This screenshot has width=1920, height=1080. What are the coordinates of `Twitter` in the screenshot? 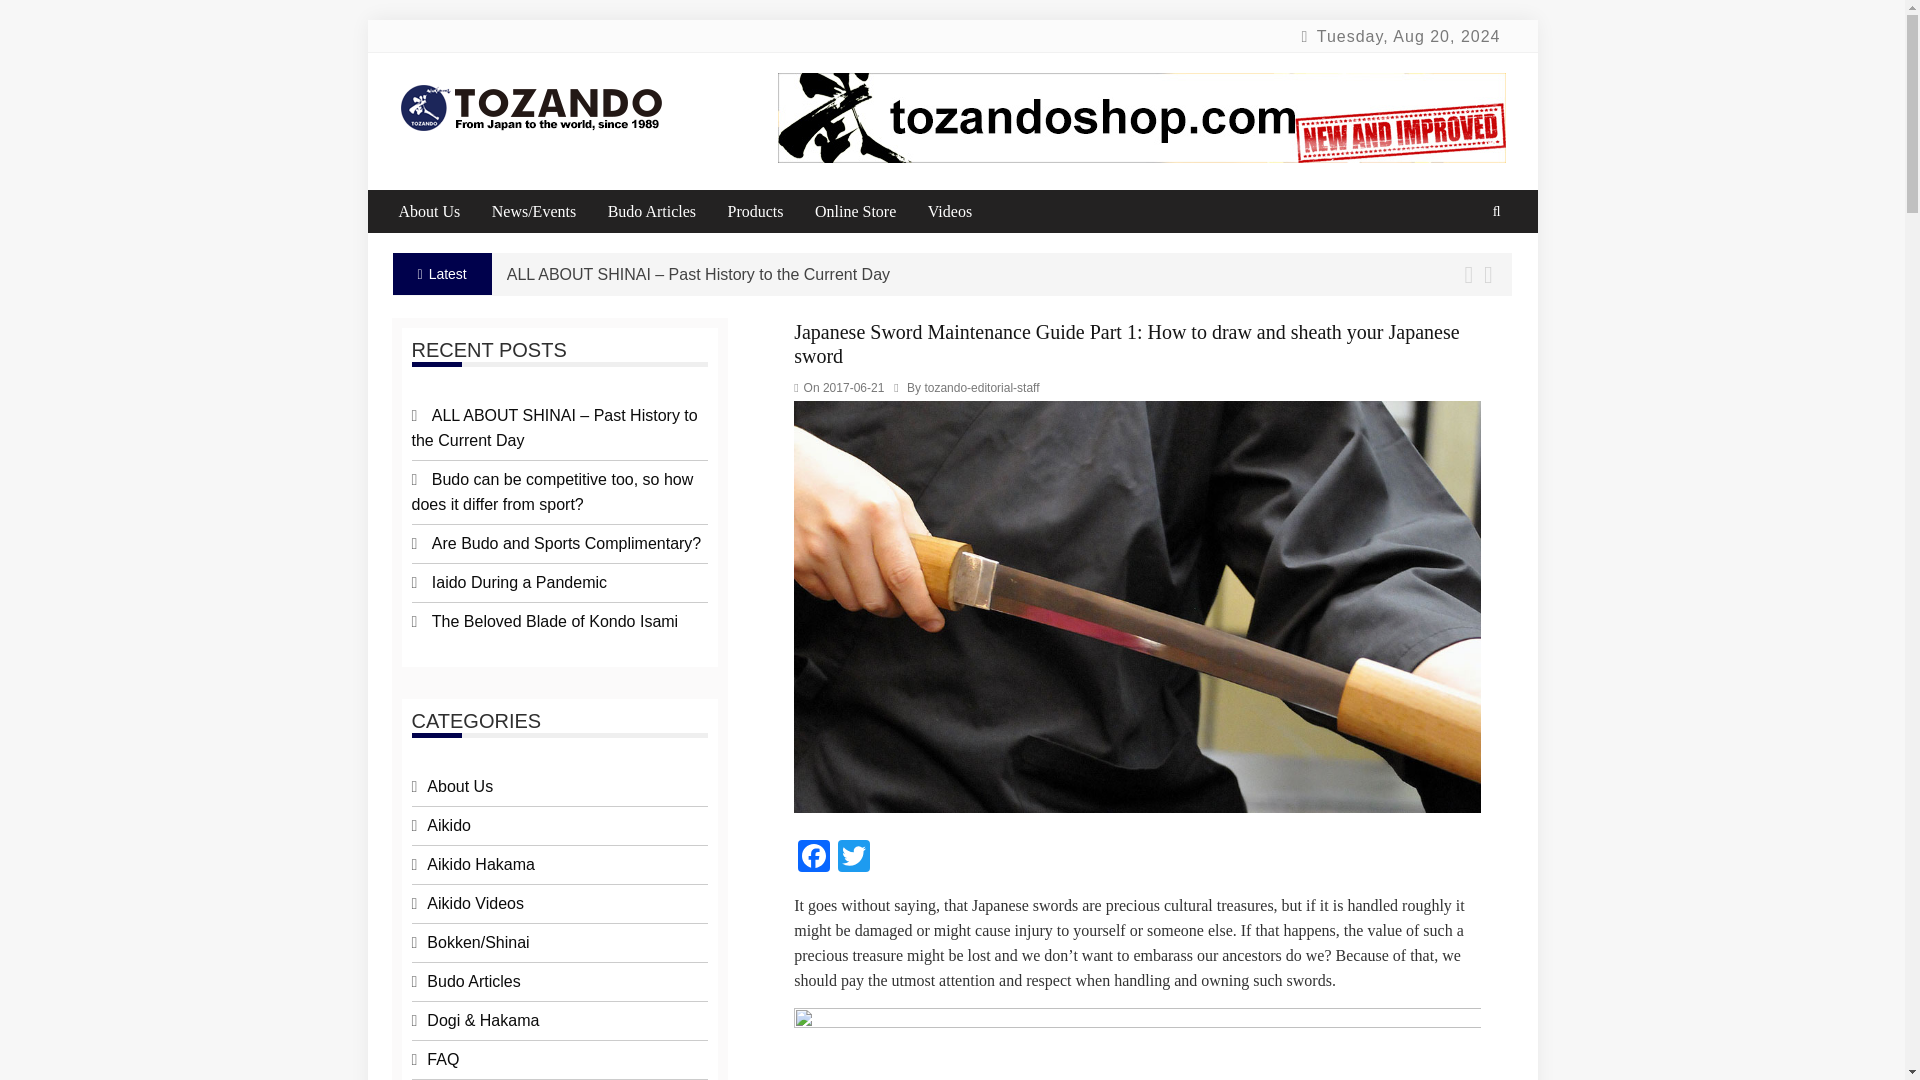 It's located at (853, 858).